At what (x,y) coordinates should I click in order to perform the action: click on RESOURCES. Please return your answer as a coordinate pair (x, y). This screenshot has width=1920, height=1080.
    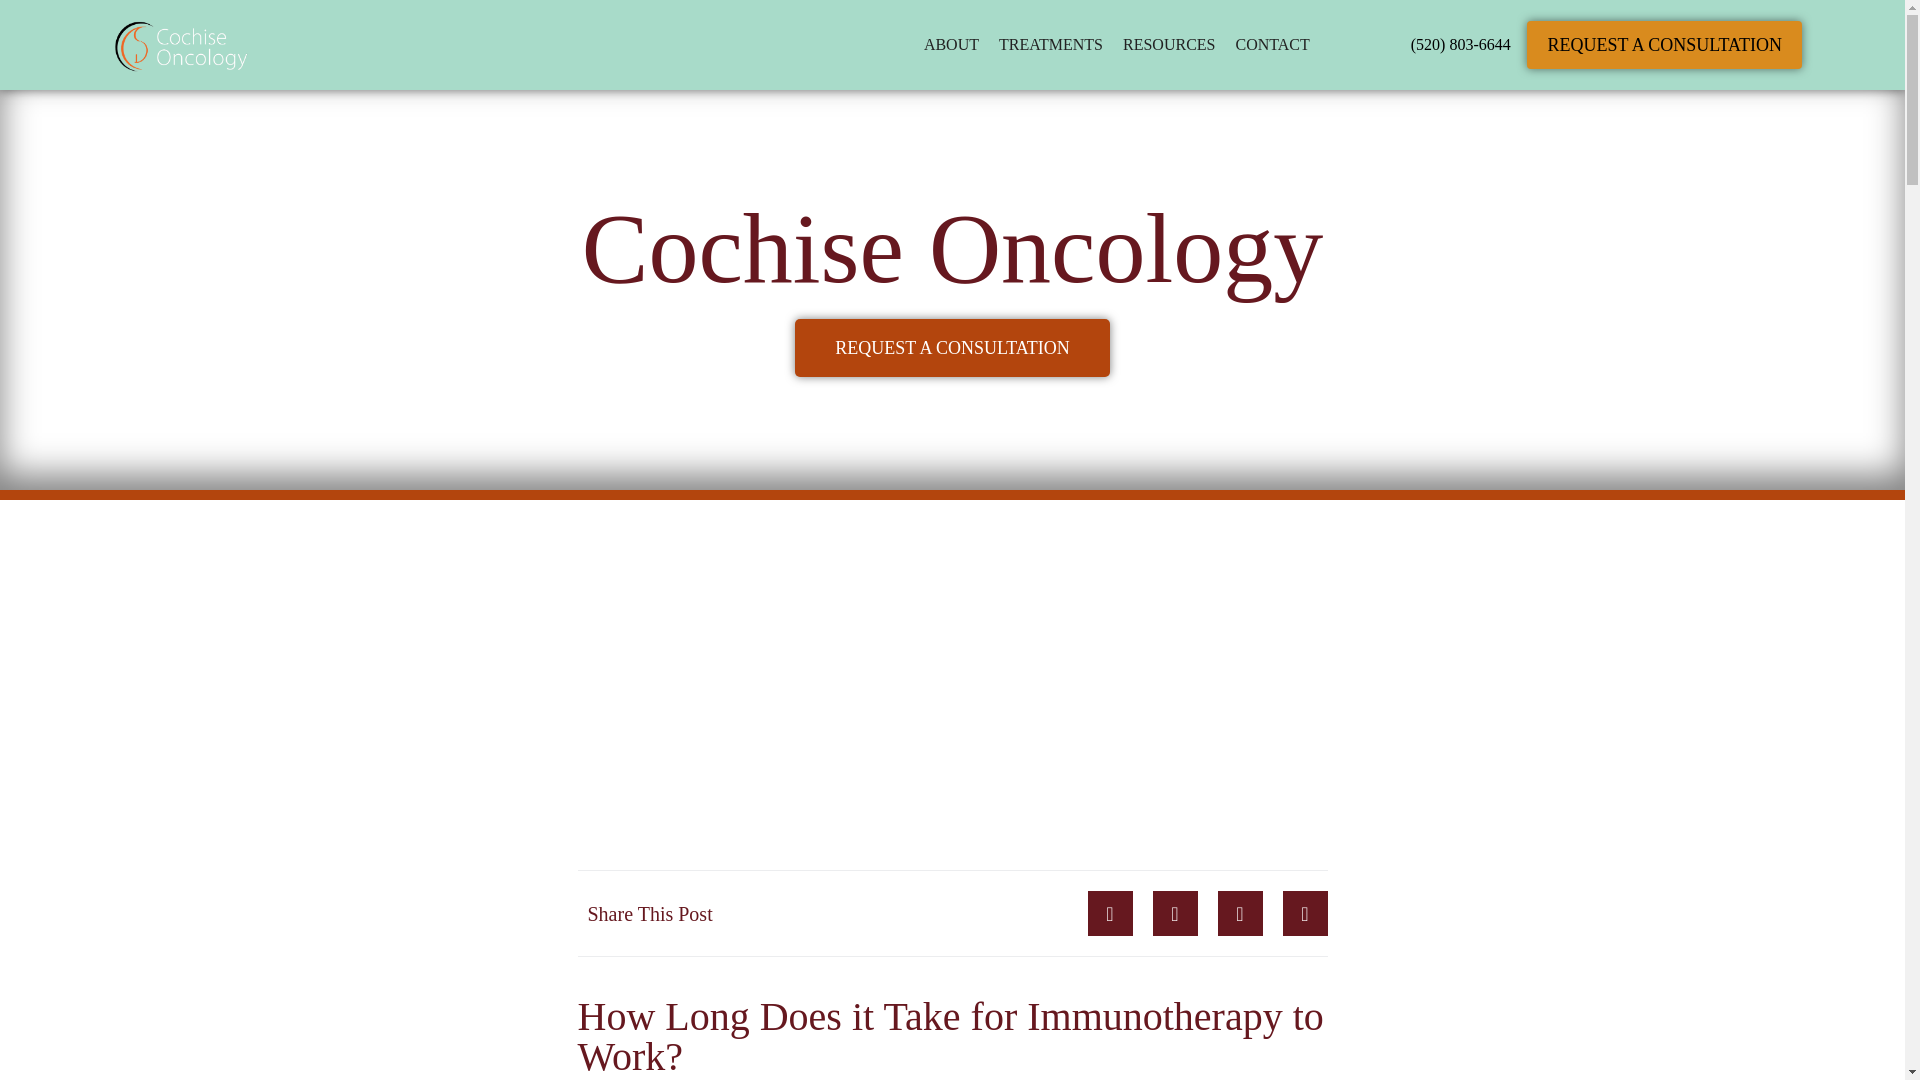
    Looking at the image, I should click on (1169, 44).